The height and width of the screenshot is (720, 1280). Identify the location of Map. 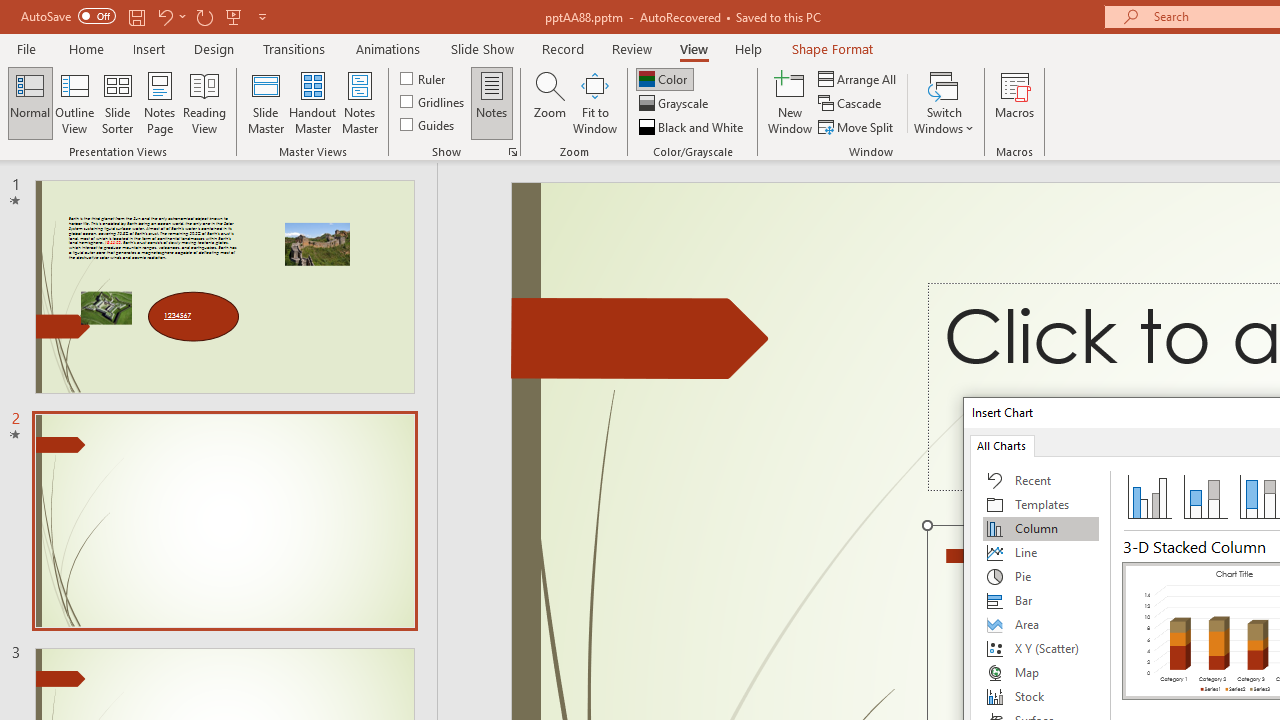
(1041, 672).